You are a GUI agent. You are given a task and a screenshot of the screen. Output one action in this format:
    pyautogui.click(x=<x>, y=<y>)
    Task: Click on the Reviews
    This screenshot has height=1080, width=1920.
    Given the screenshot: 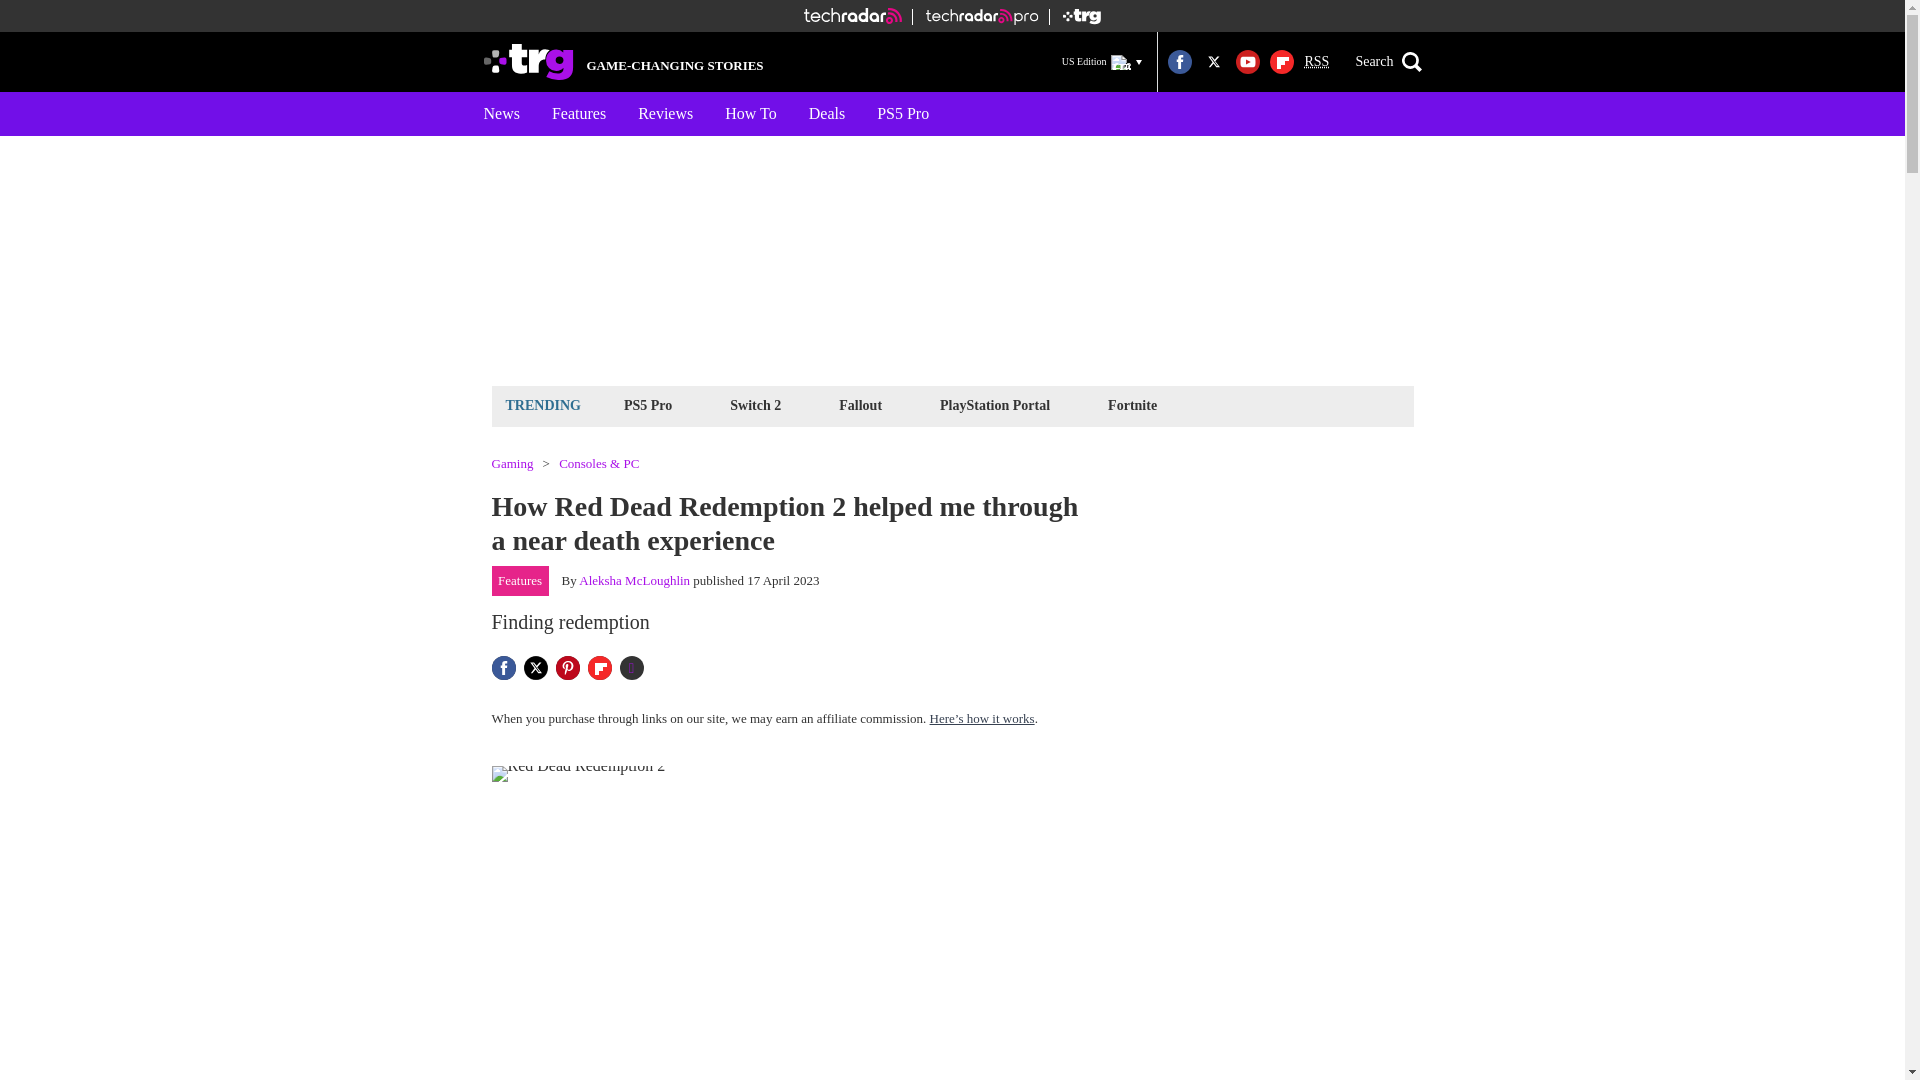 What is the action you would take?
    pyautogui.click(x=665, y=114)
    